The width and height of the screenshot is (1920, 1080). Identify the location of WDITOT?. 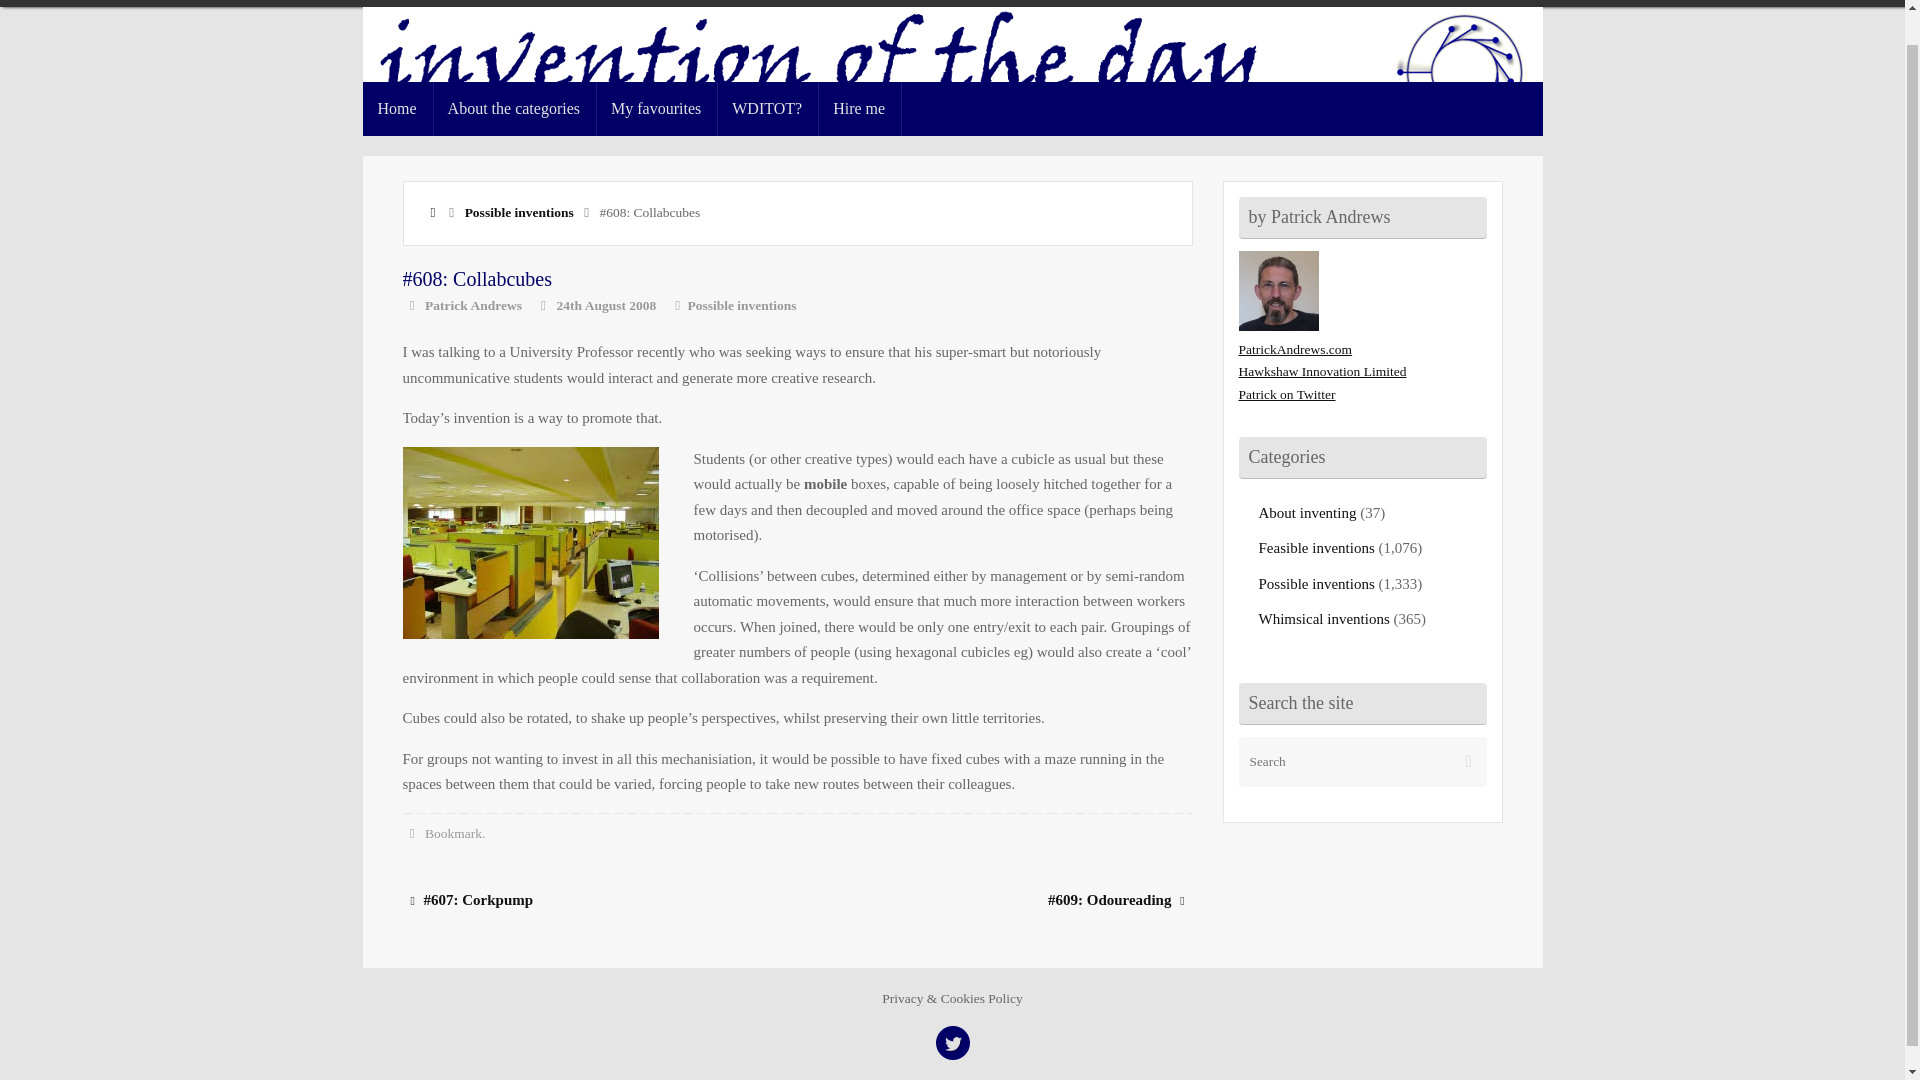
(766, 109).